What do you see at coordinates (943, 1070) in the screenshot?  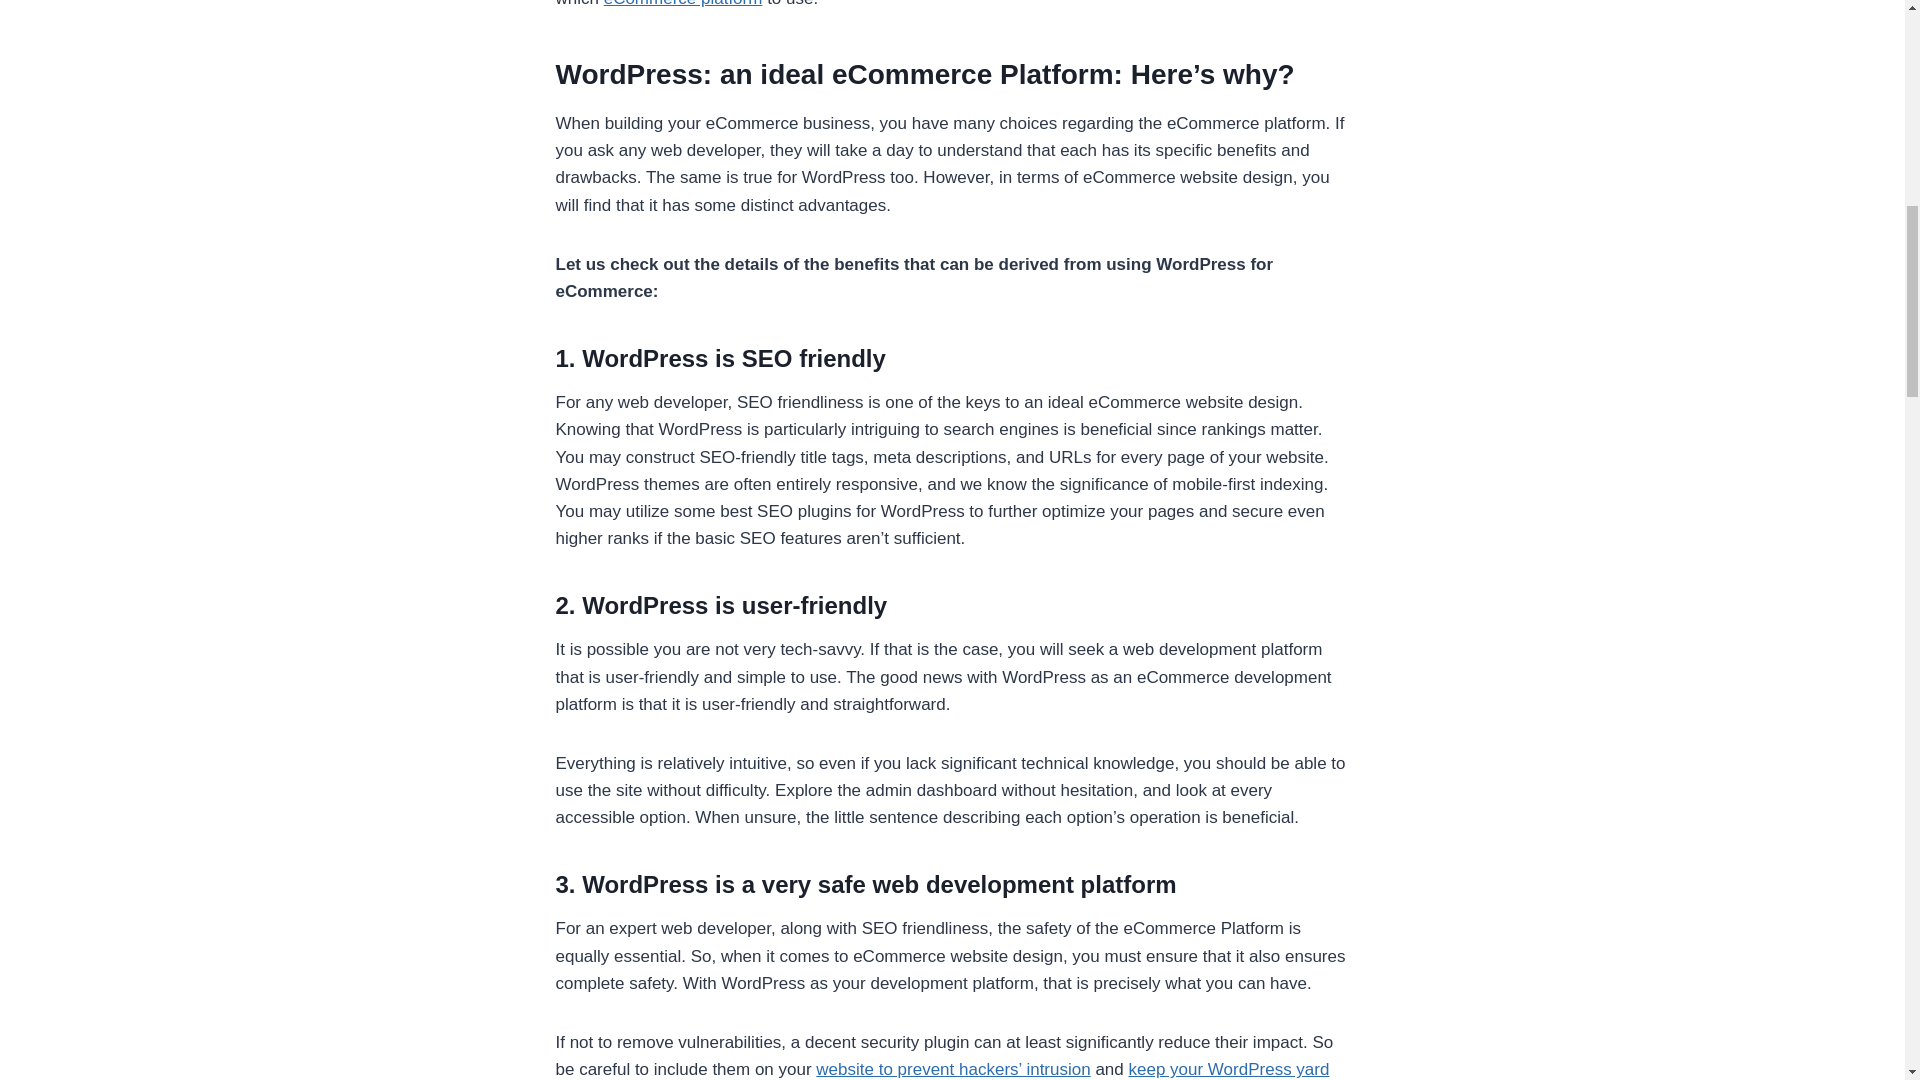 I see `keep your WordPress yard secure` at bounding box center [943, 1070].